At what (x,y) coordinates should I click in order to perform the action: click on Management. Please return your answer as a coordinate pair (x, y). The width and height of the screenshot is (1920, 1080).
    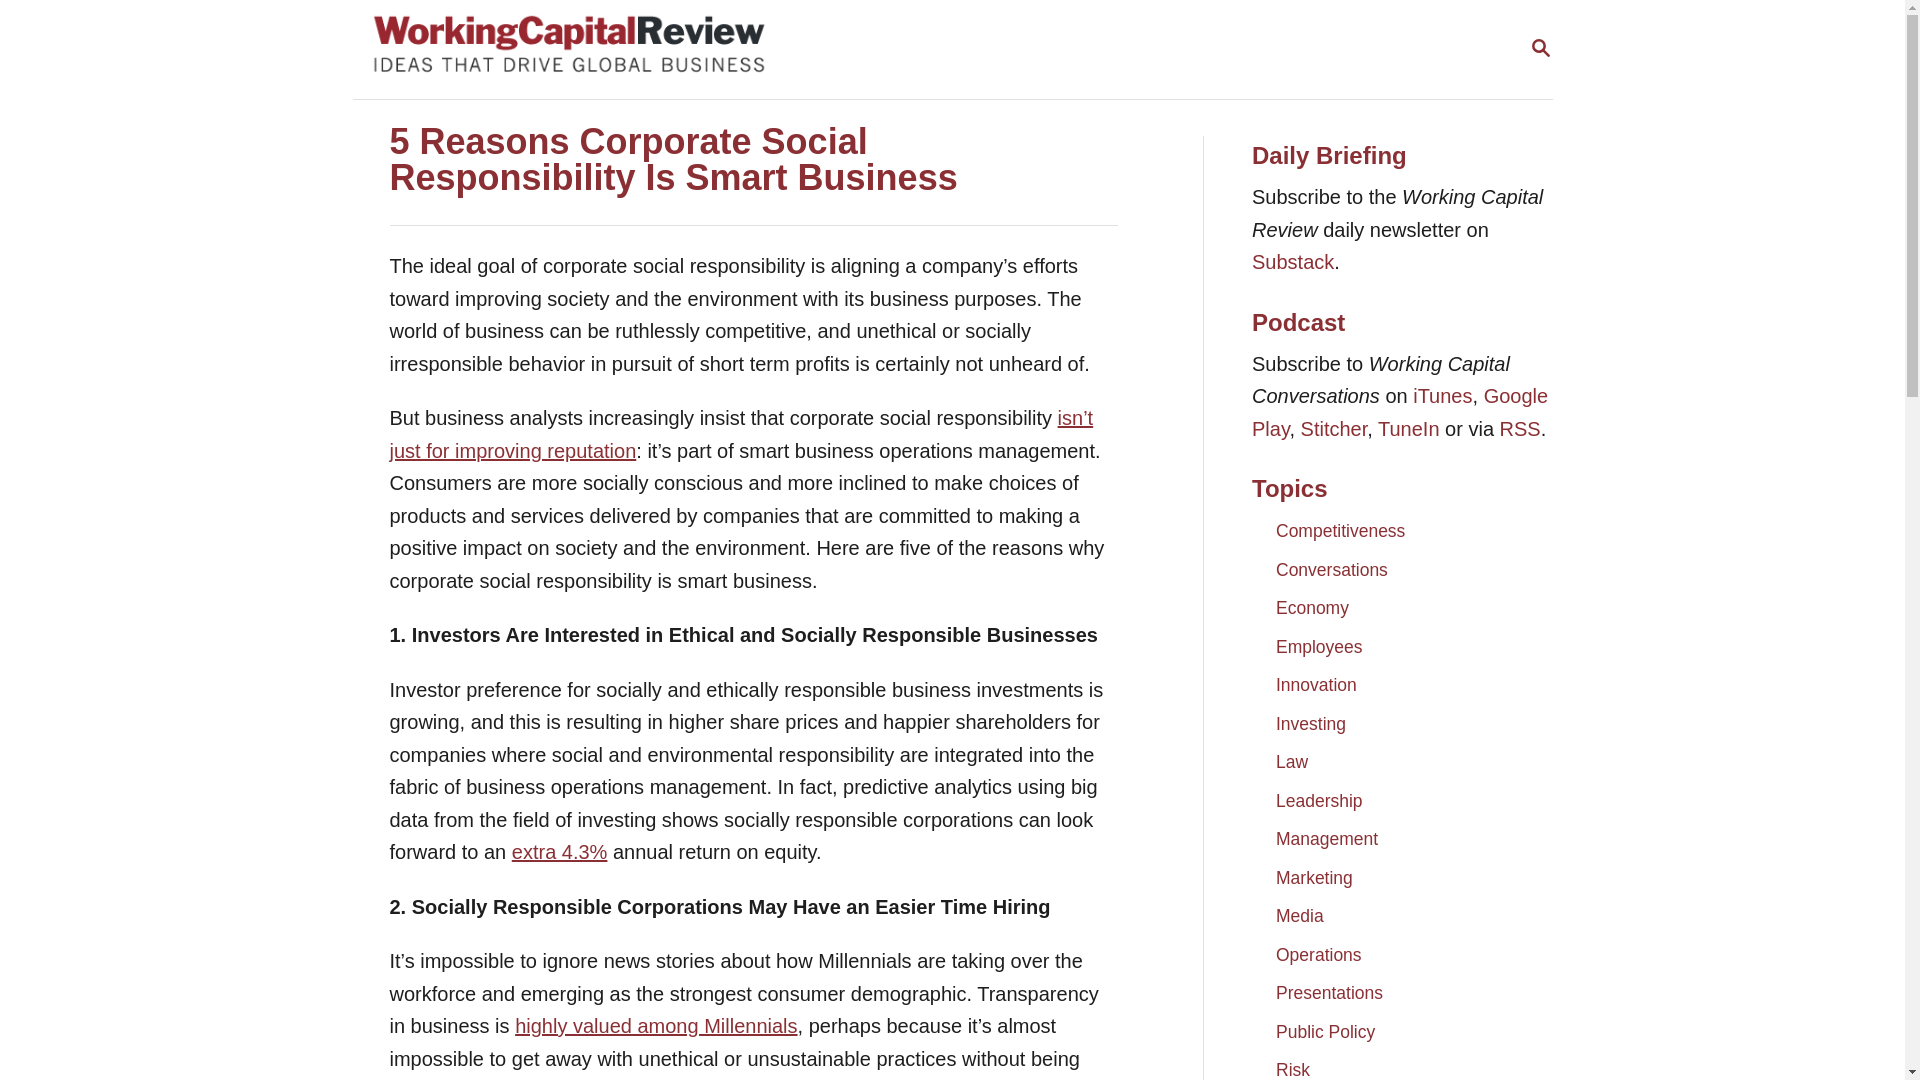
    Looking at the image, I should click on (1312, 608).